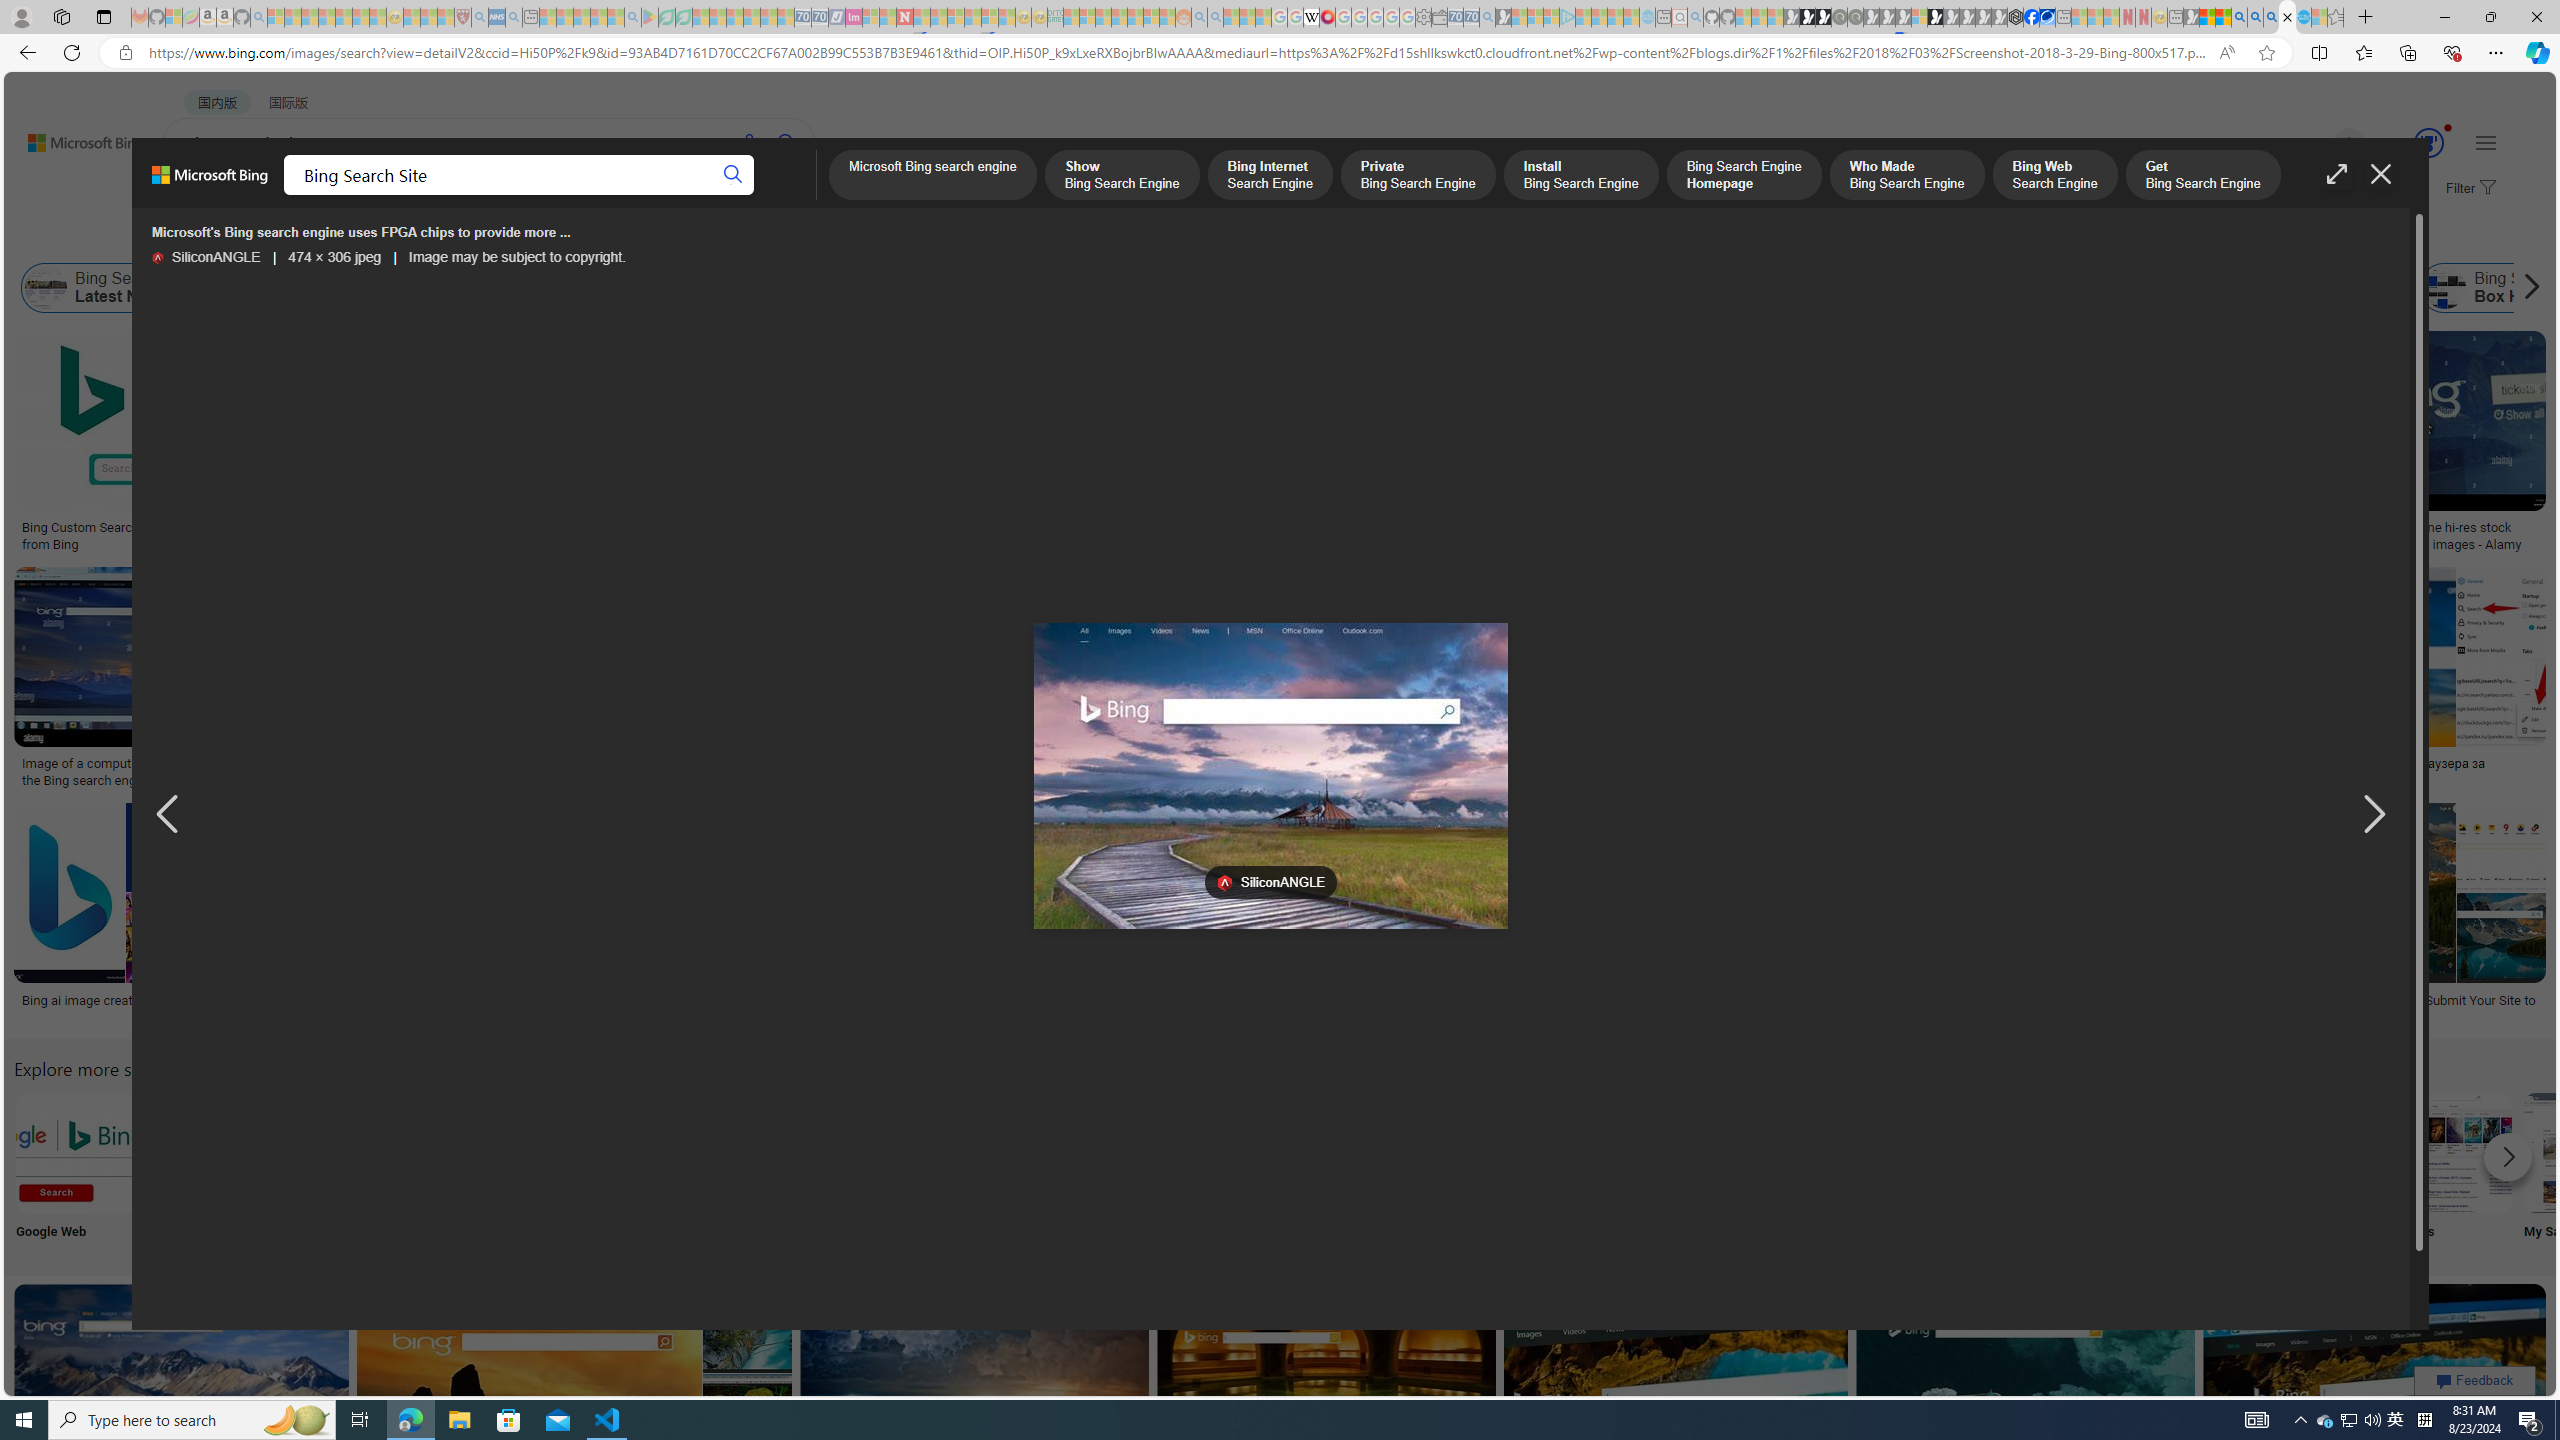  Describe the element at coordinates (74, 1170) in the screenshot. I see `Google Web` at that location.